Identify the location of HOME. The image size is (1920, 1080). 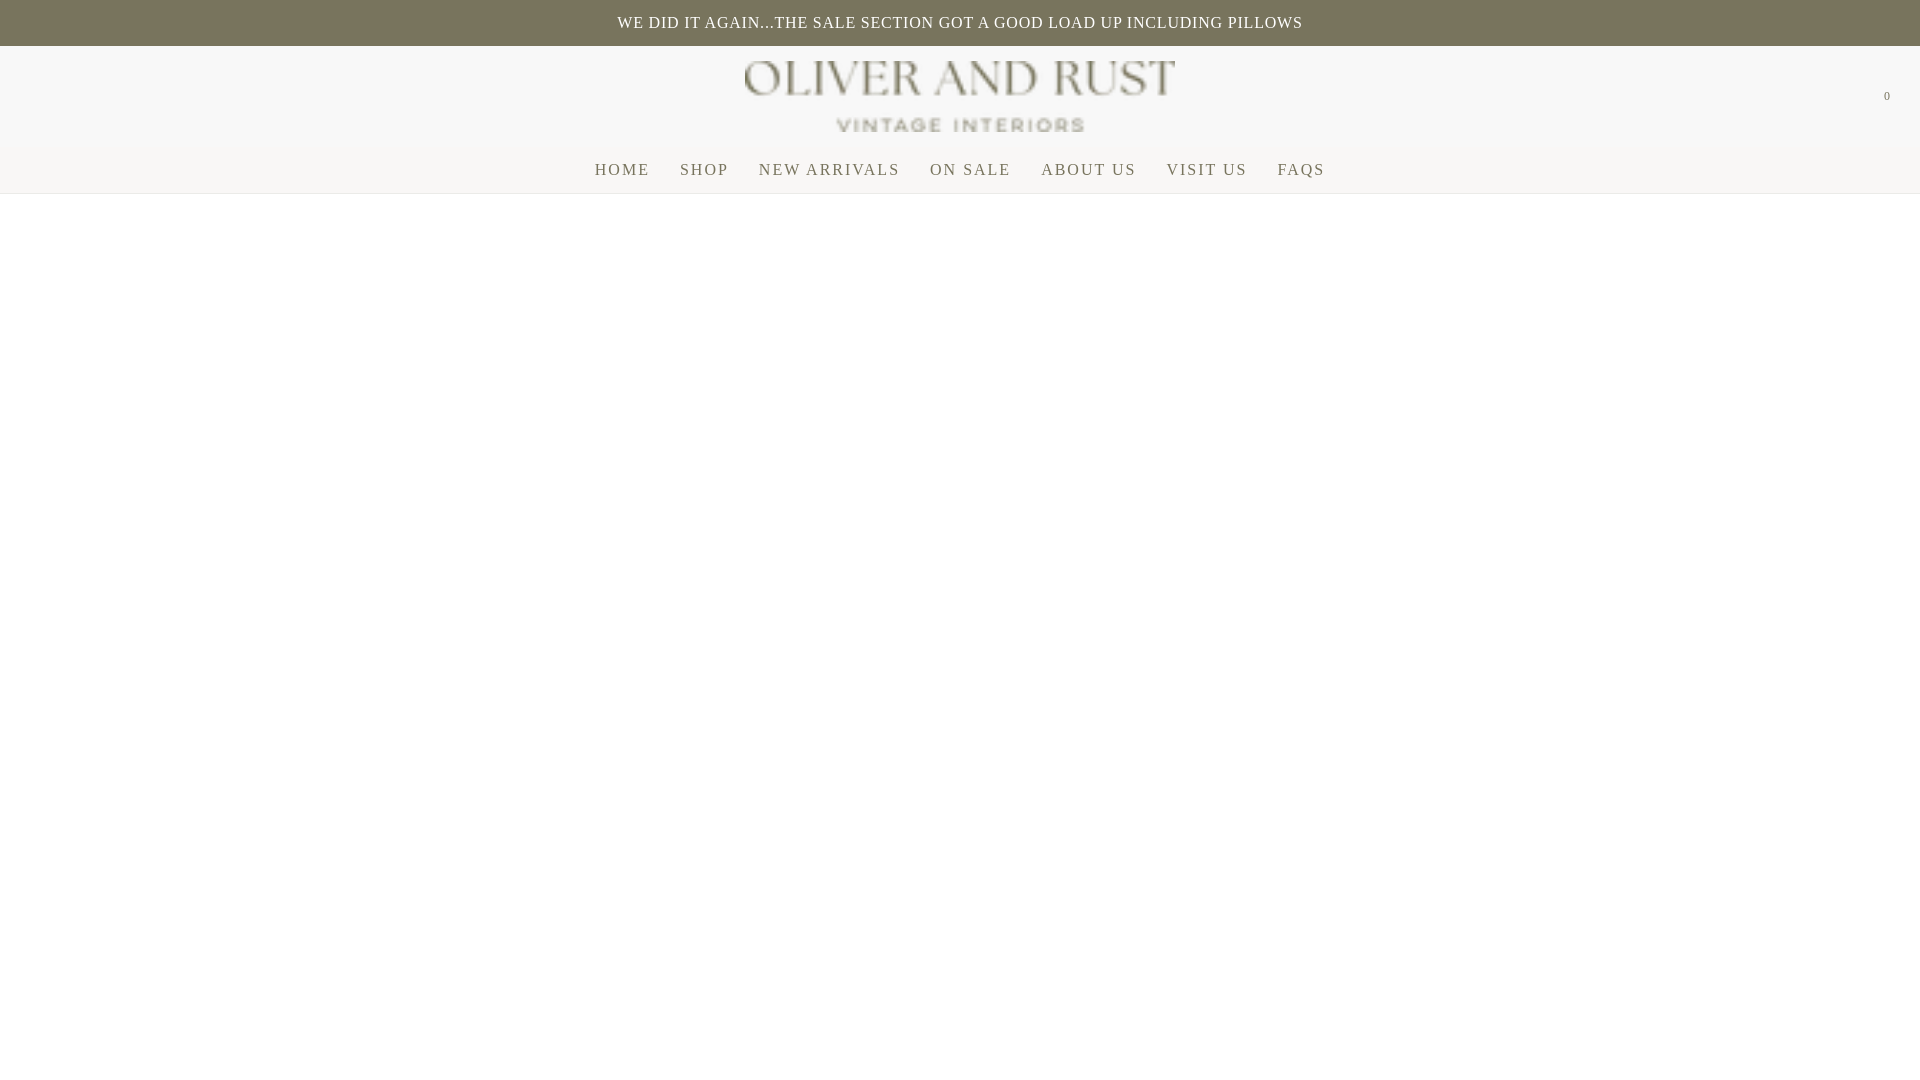
(622, 170).